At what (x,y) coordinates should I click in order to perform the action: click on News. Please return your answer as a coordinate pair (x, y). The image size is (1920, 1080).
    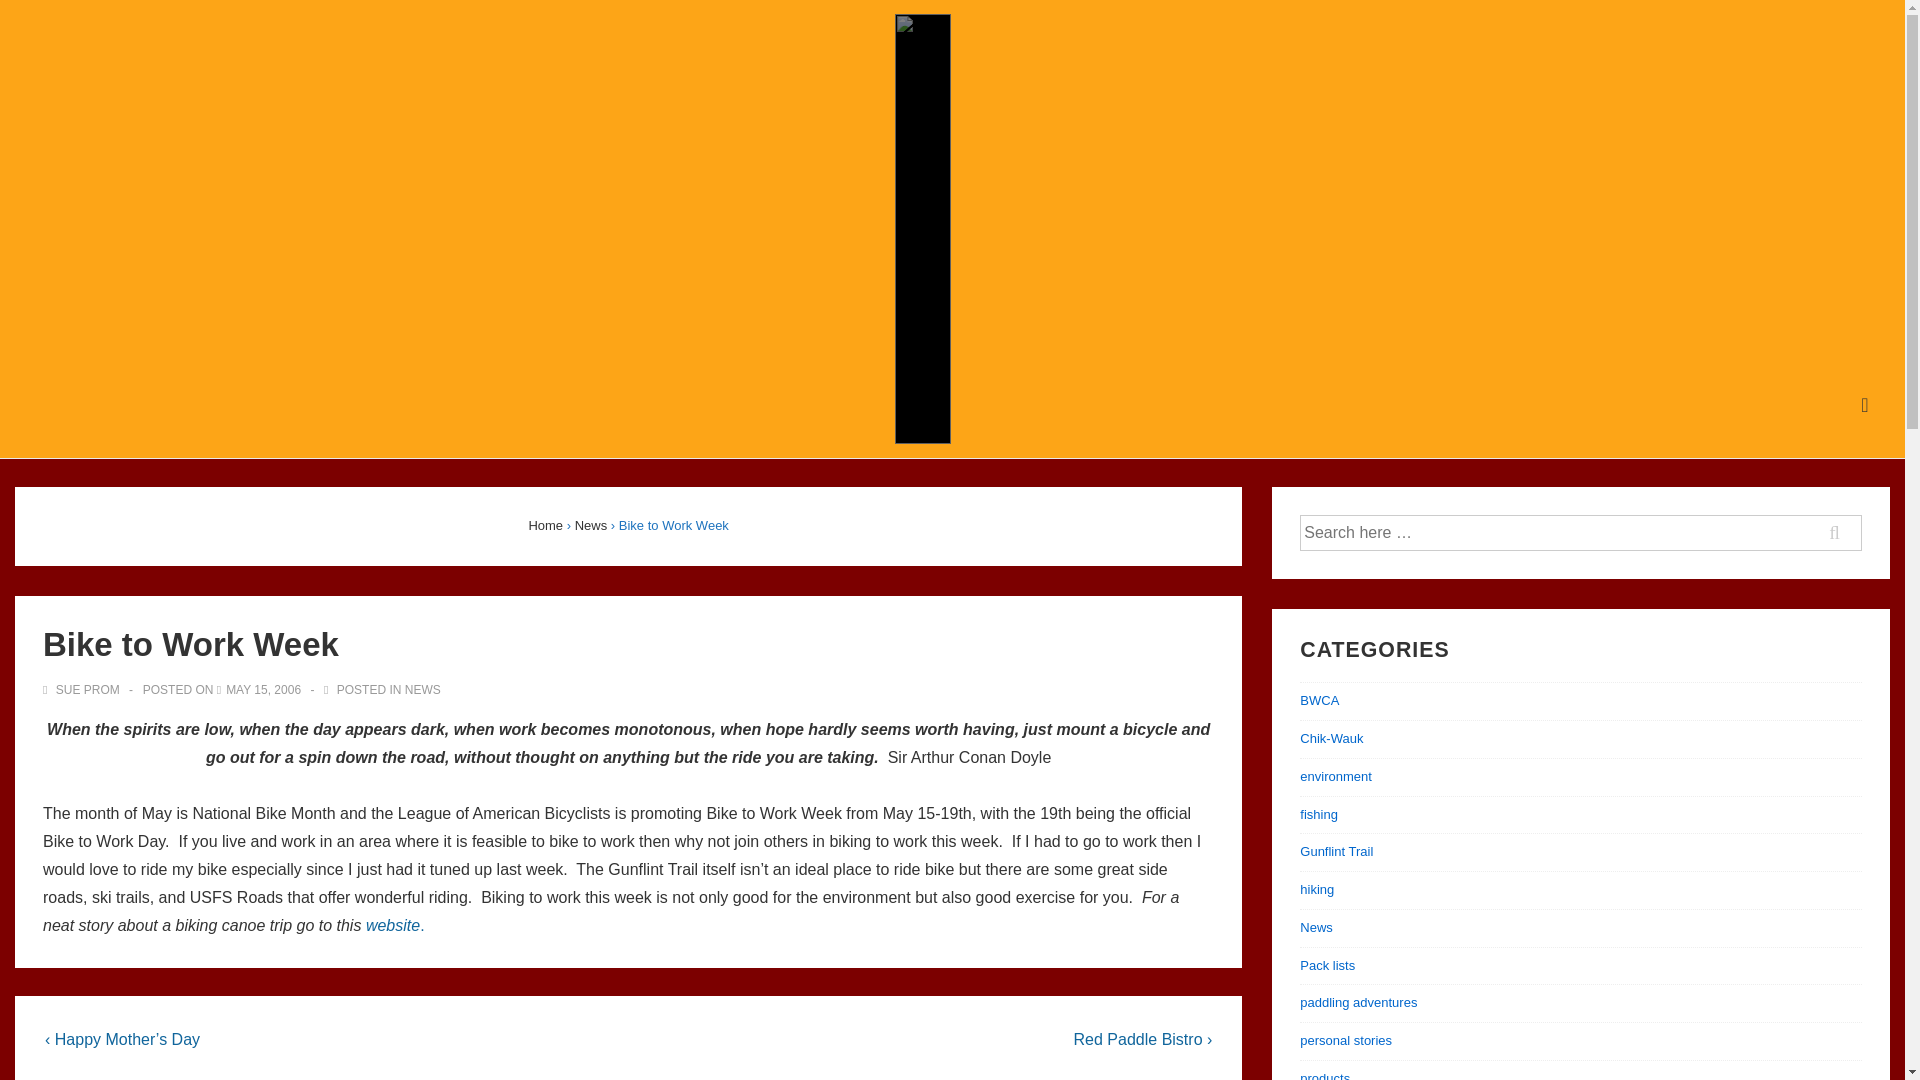
    Looking at the image, I should click on (591, 526).